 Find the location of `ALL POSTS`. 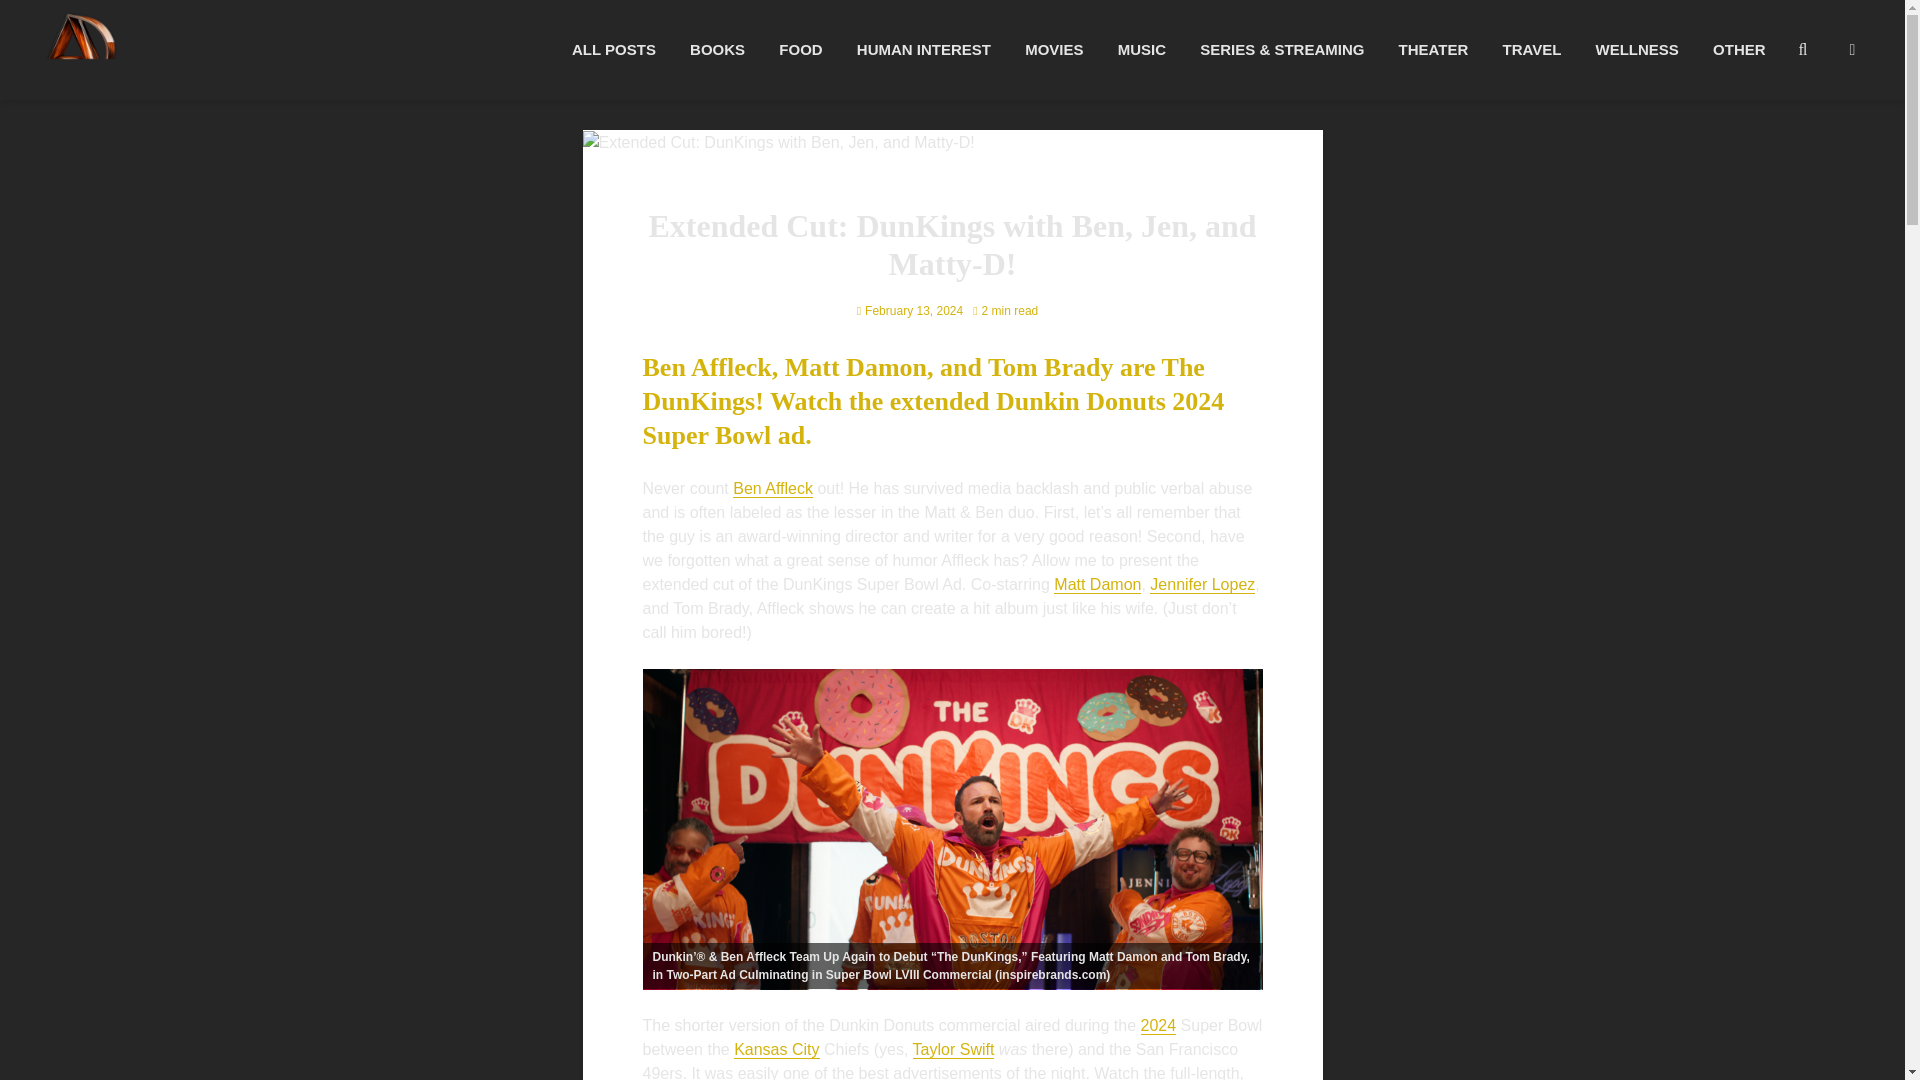

ALL POSTS is located at coordinates (613, 50).